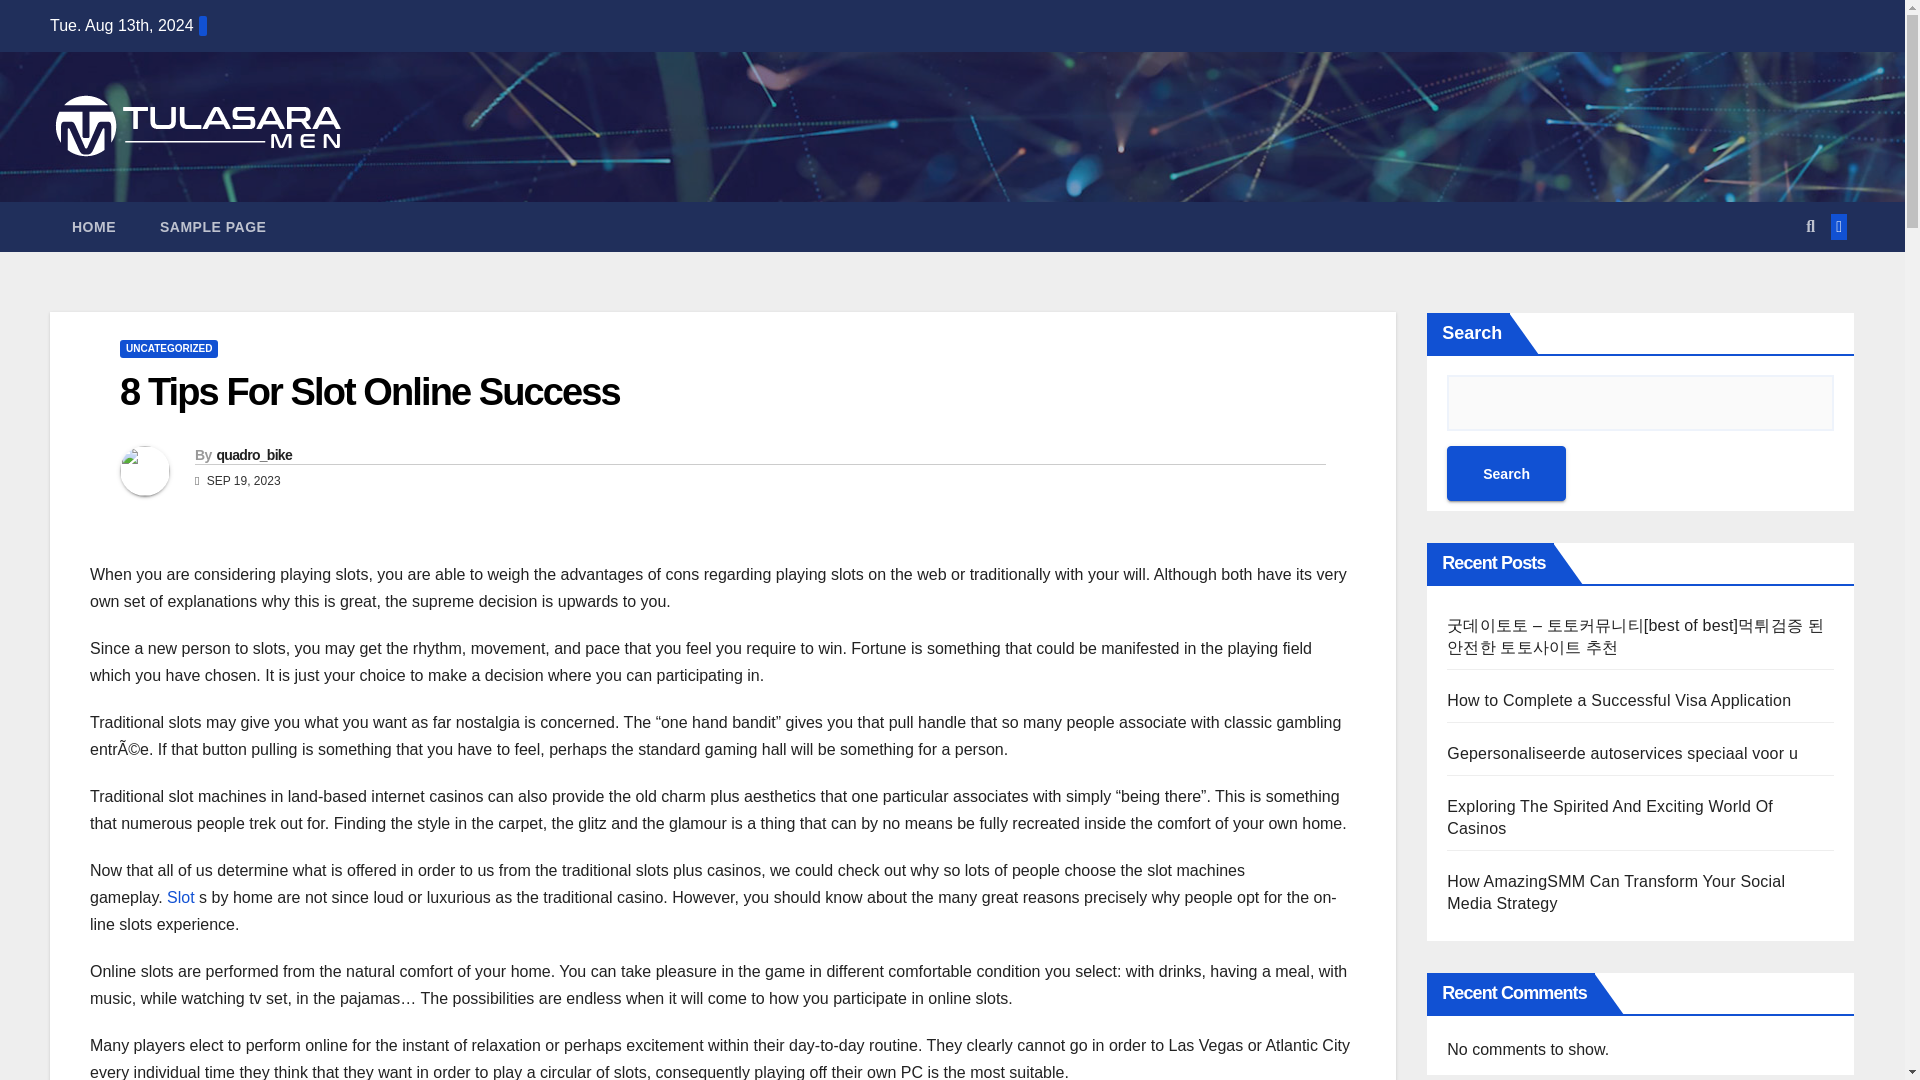 This screenshot has height=1080, width=1920. I want to click on UNCATEGORIZED, so click(168, 348).